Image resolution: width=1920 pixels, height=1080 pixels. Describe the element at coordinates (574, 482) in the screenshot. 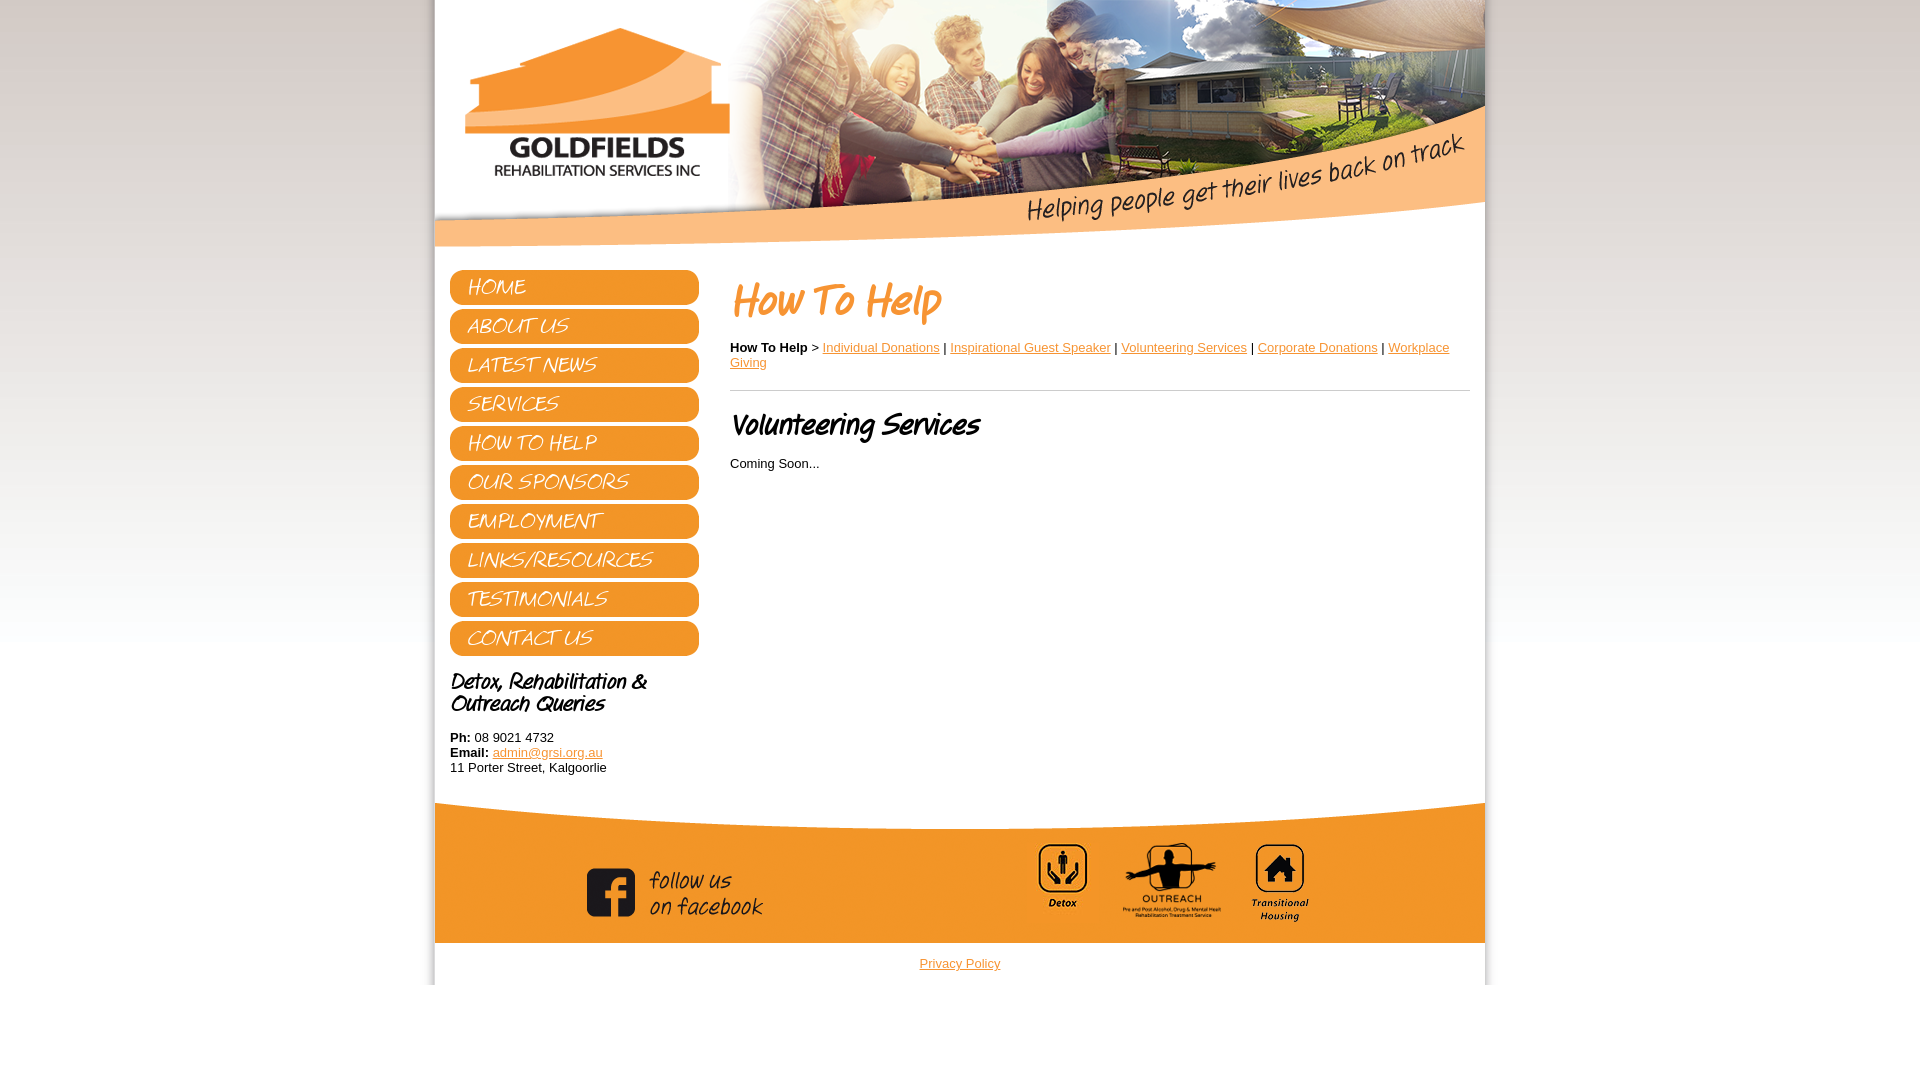

I see `OUR SPONSORS` at that location.